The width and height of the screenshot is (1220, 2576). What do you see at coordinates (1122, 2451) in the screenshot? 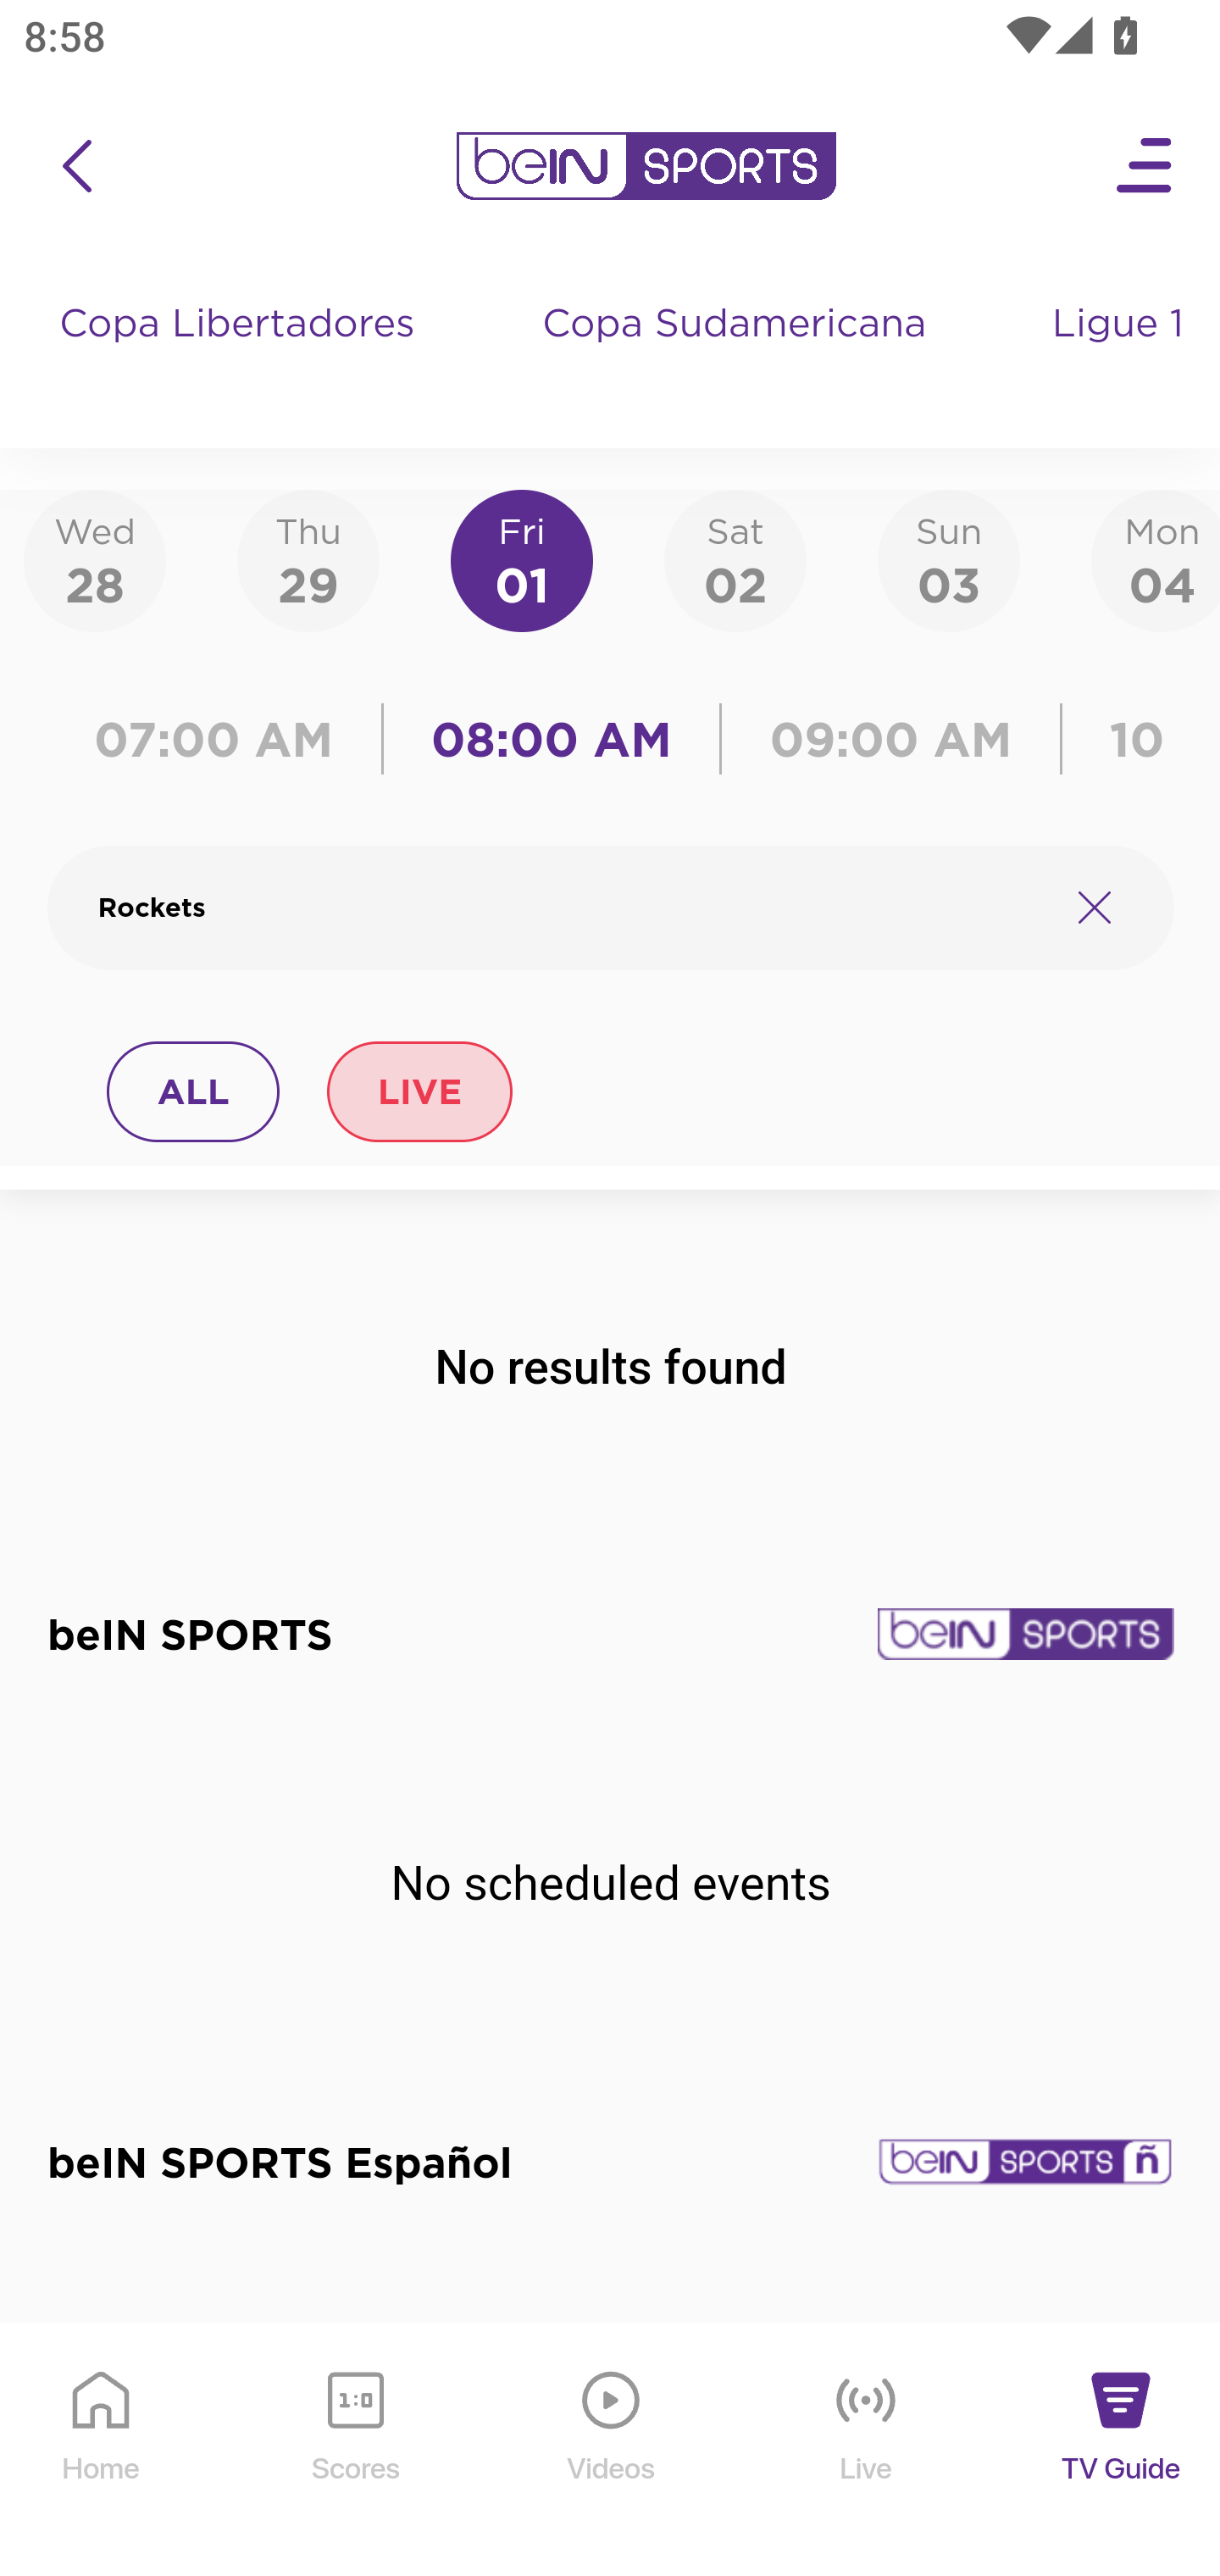
I see `TV Guide TV Guide Icon TV Guide` at bounding box center [1122, 2451].